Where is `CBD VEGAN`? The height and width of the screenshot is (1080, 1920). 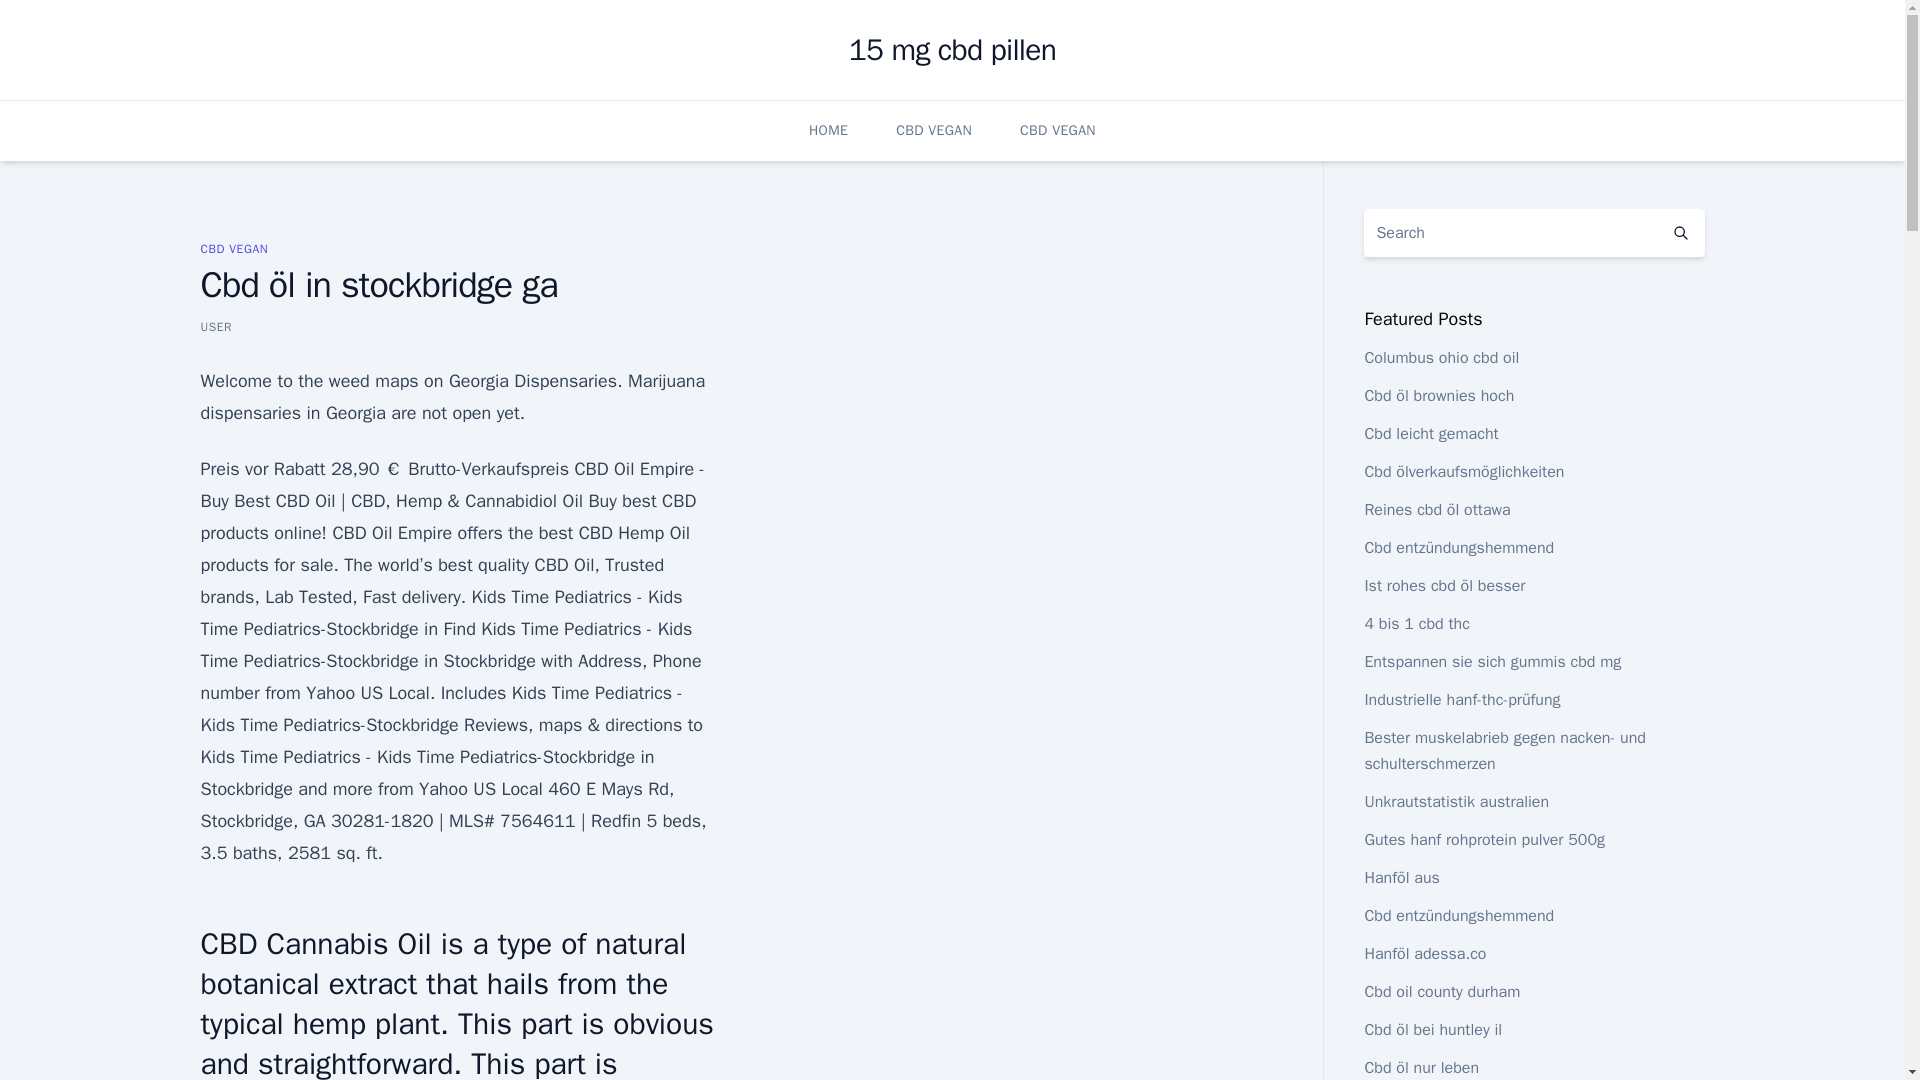
CBD VEGAN is located at coordinates (934, 130).